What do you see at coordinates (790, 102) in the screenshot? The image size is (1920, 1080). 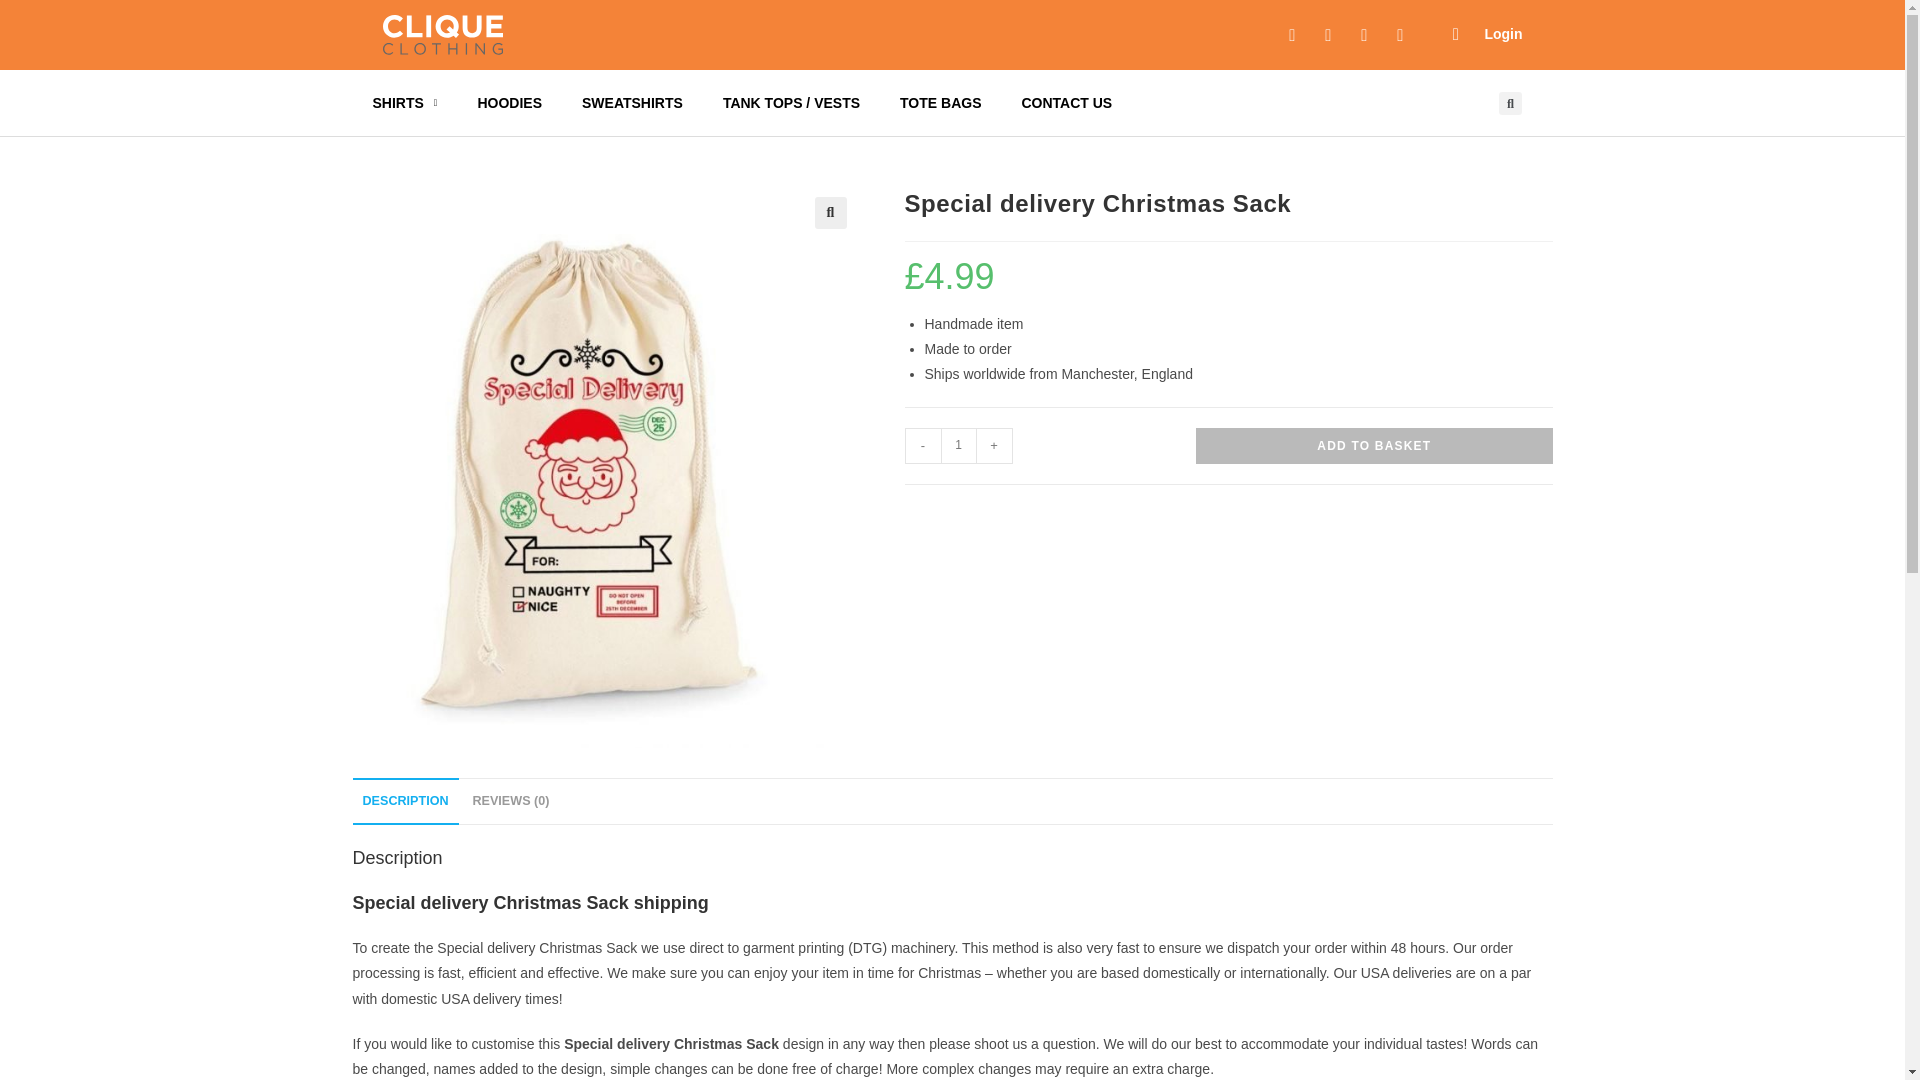 I see `View All Tank Tops and Vests` at bounding box center [790, 102].